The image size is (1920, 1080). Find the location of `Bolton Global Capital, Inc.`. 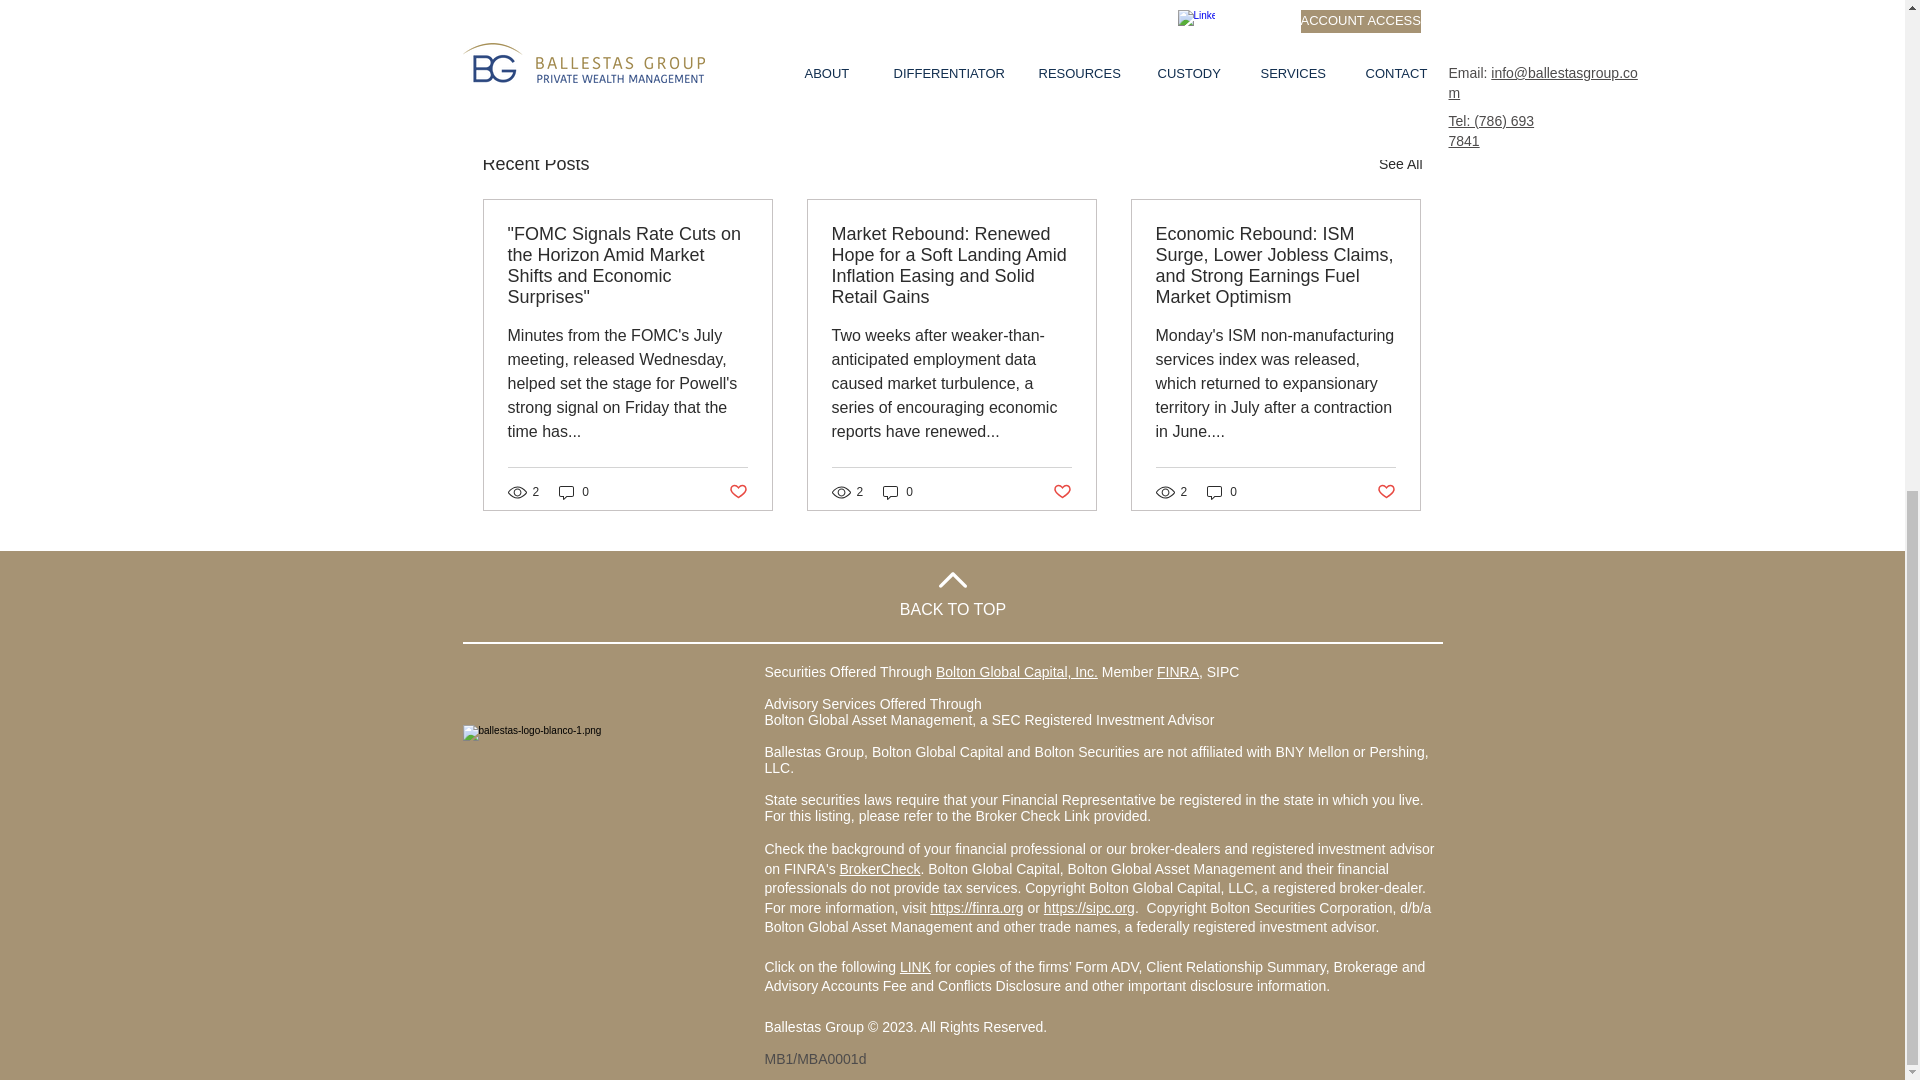

Bolton Global Capital, Inc. is located at coordinates (1017, 672).